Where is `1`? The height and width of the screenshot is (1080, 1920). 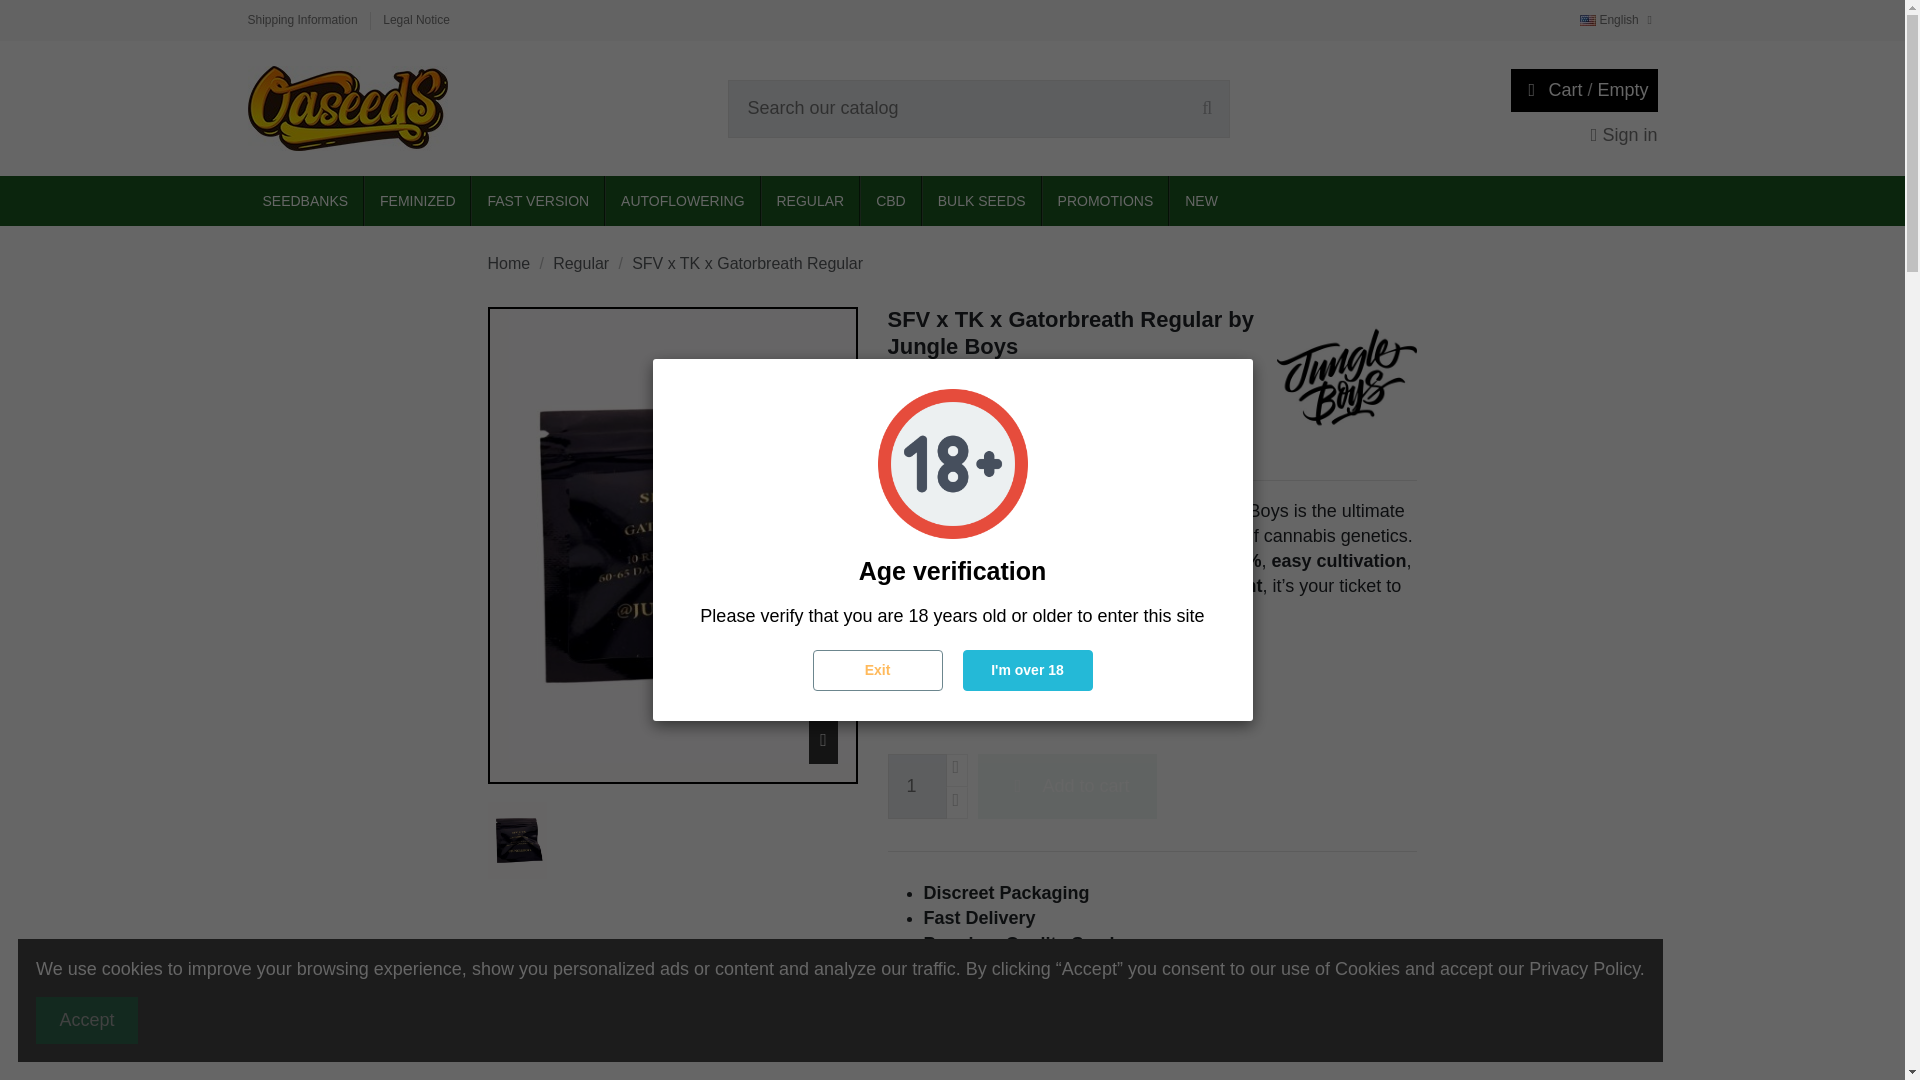 1 is located at coordinates (916, 786).